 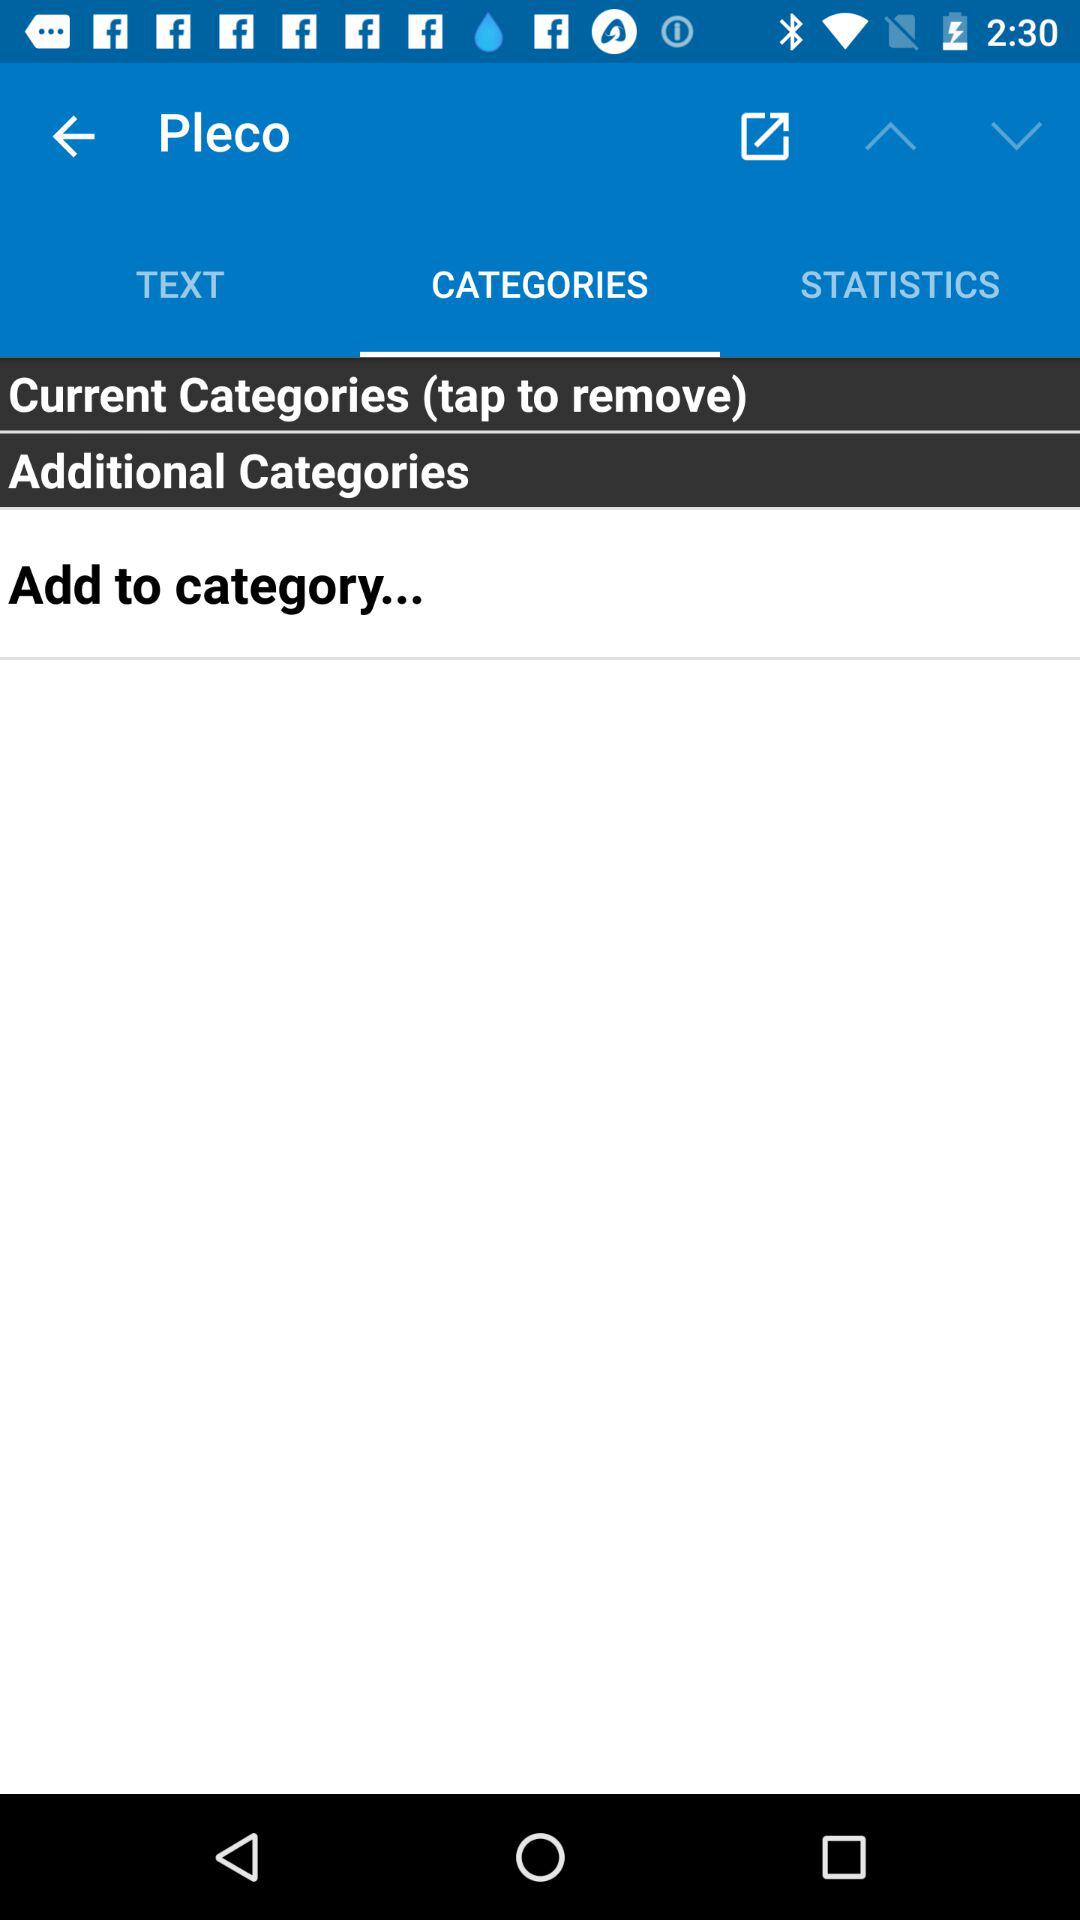 What do you see at coordinates (900, 283) in the screenshot?
I see `click icon next to categories item` at bounding box center [900, 283].